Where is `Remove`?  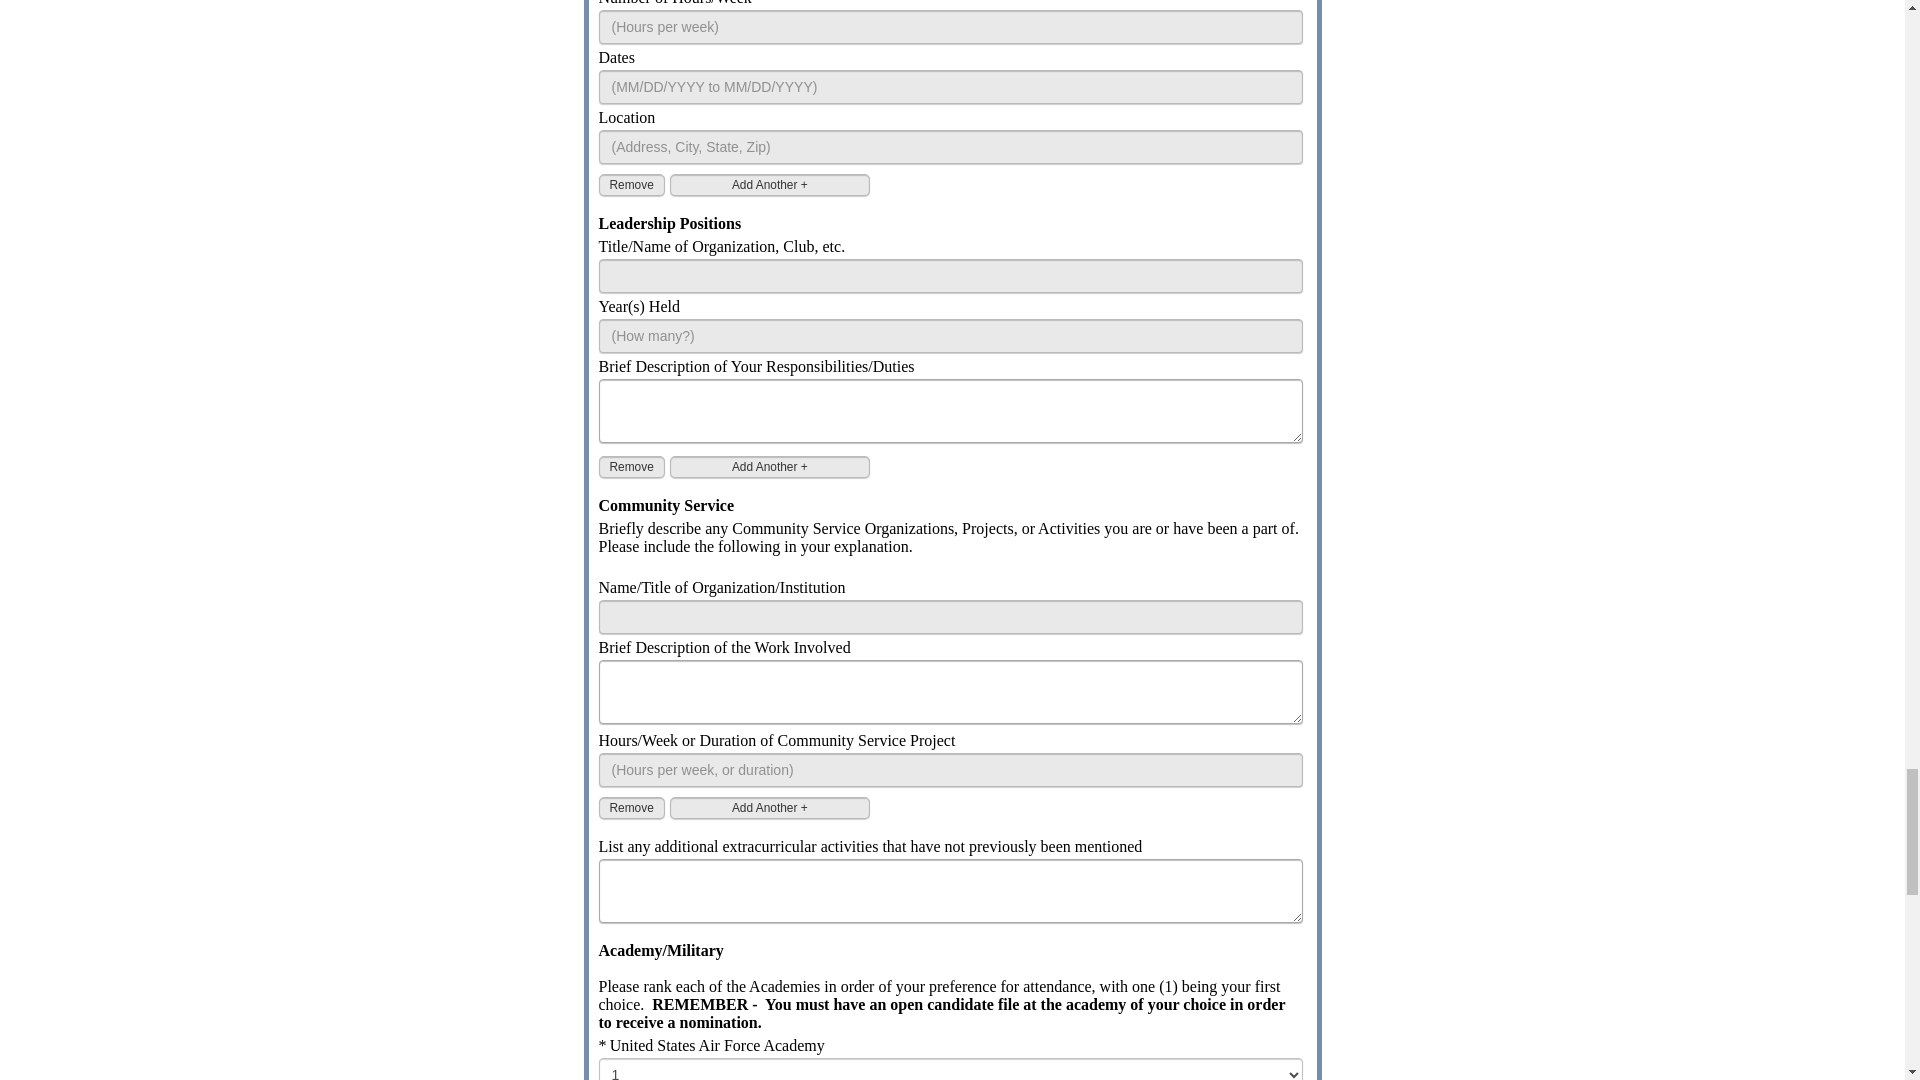 Remove is located at coordinates (630, 808).